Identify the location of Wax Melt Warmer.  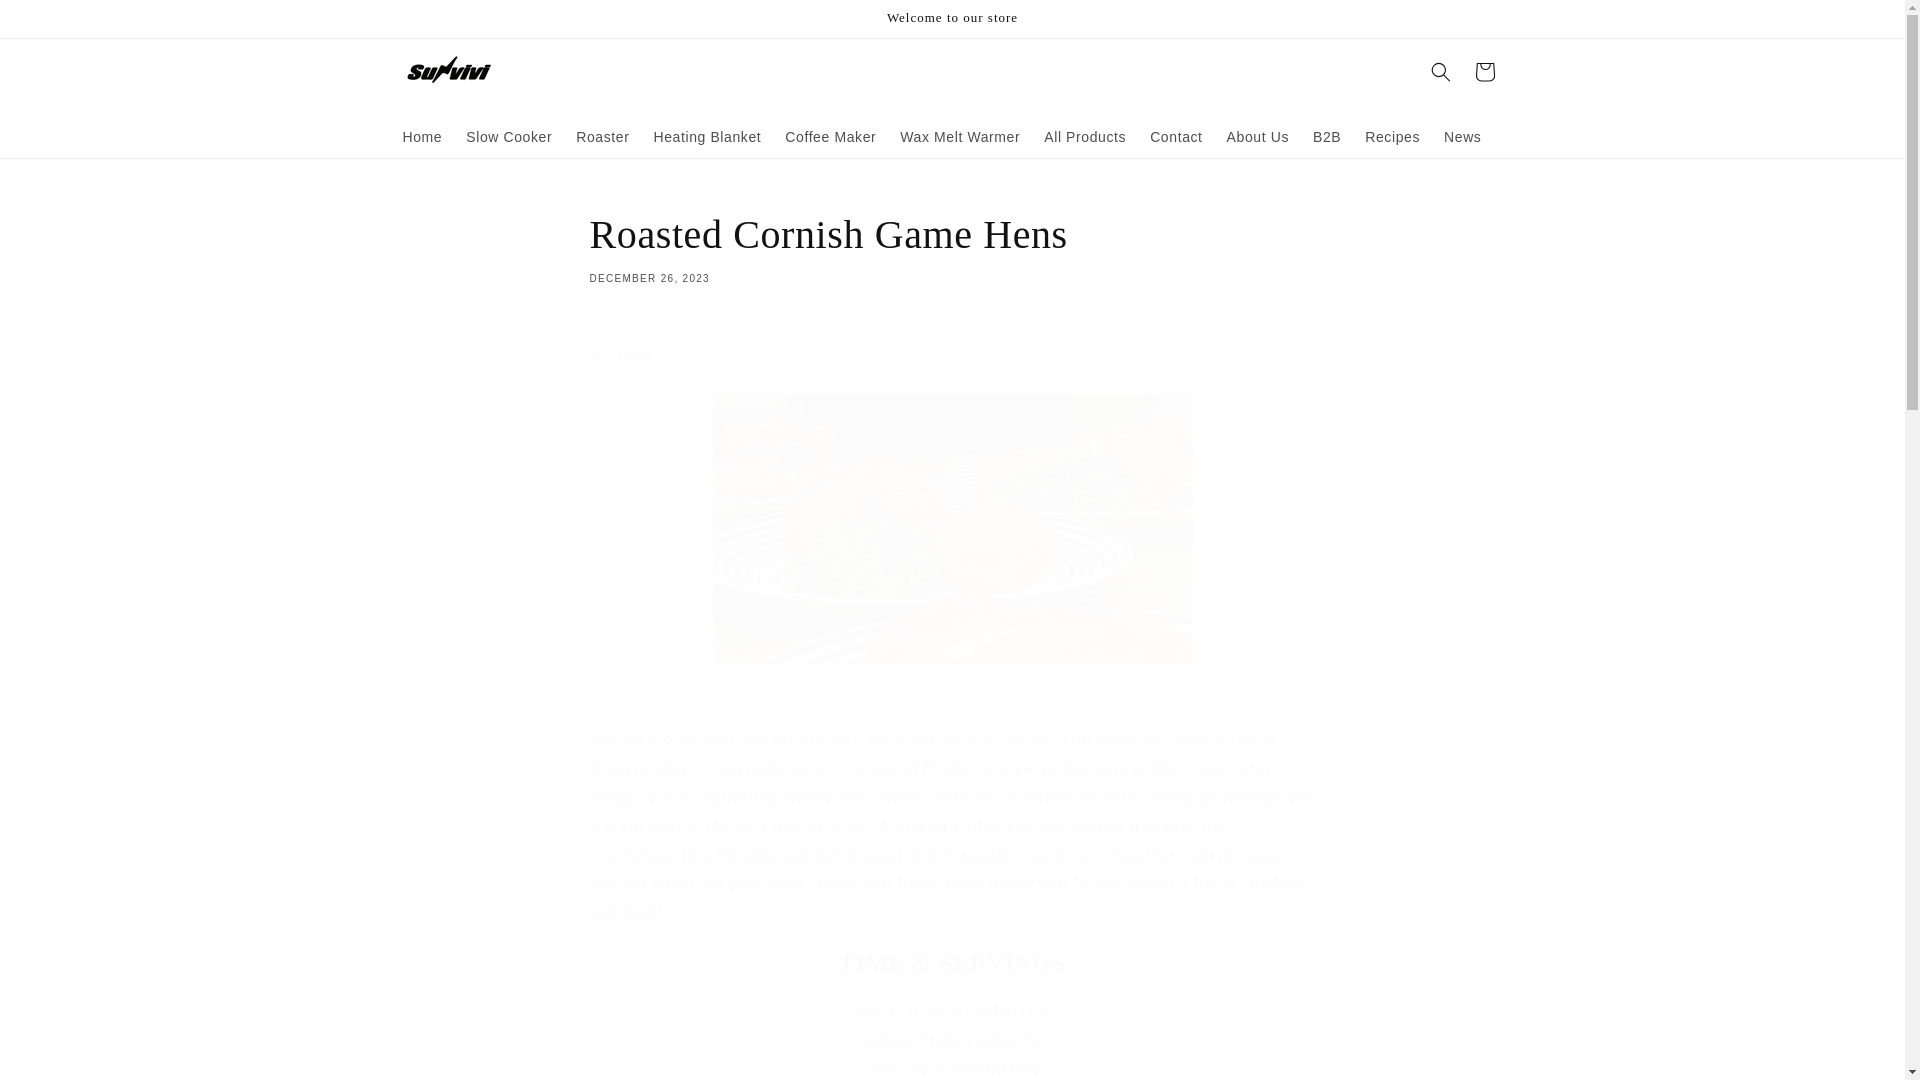
(960, 136).